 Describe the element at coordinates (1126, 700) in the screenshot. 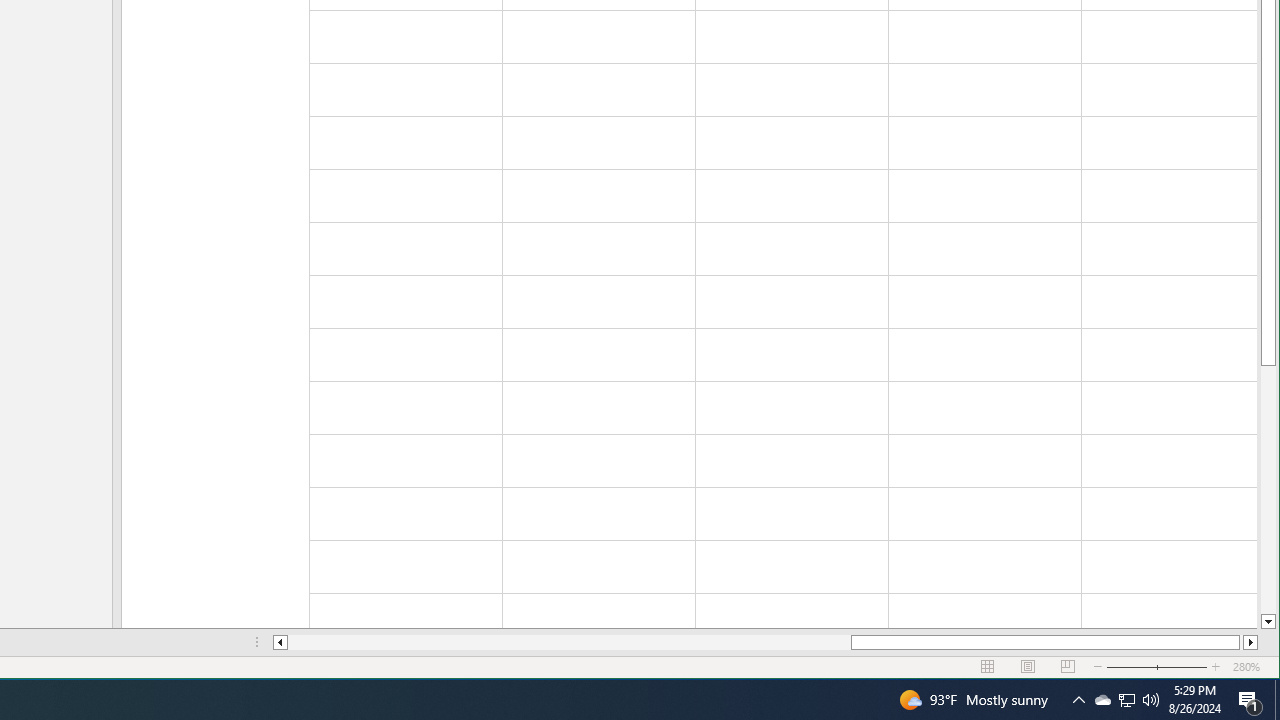

I see `Column right` at that location.